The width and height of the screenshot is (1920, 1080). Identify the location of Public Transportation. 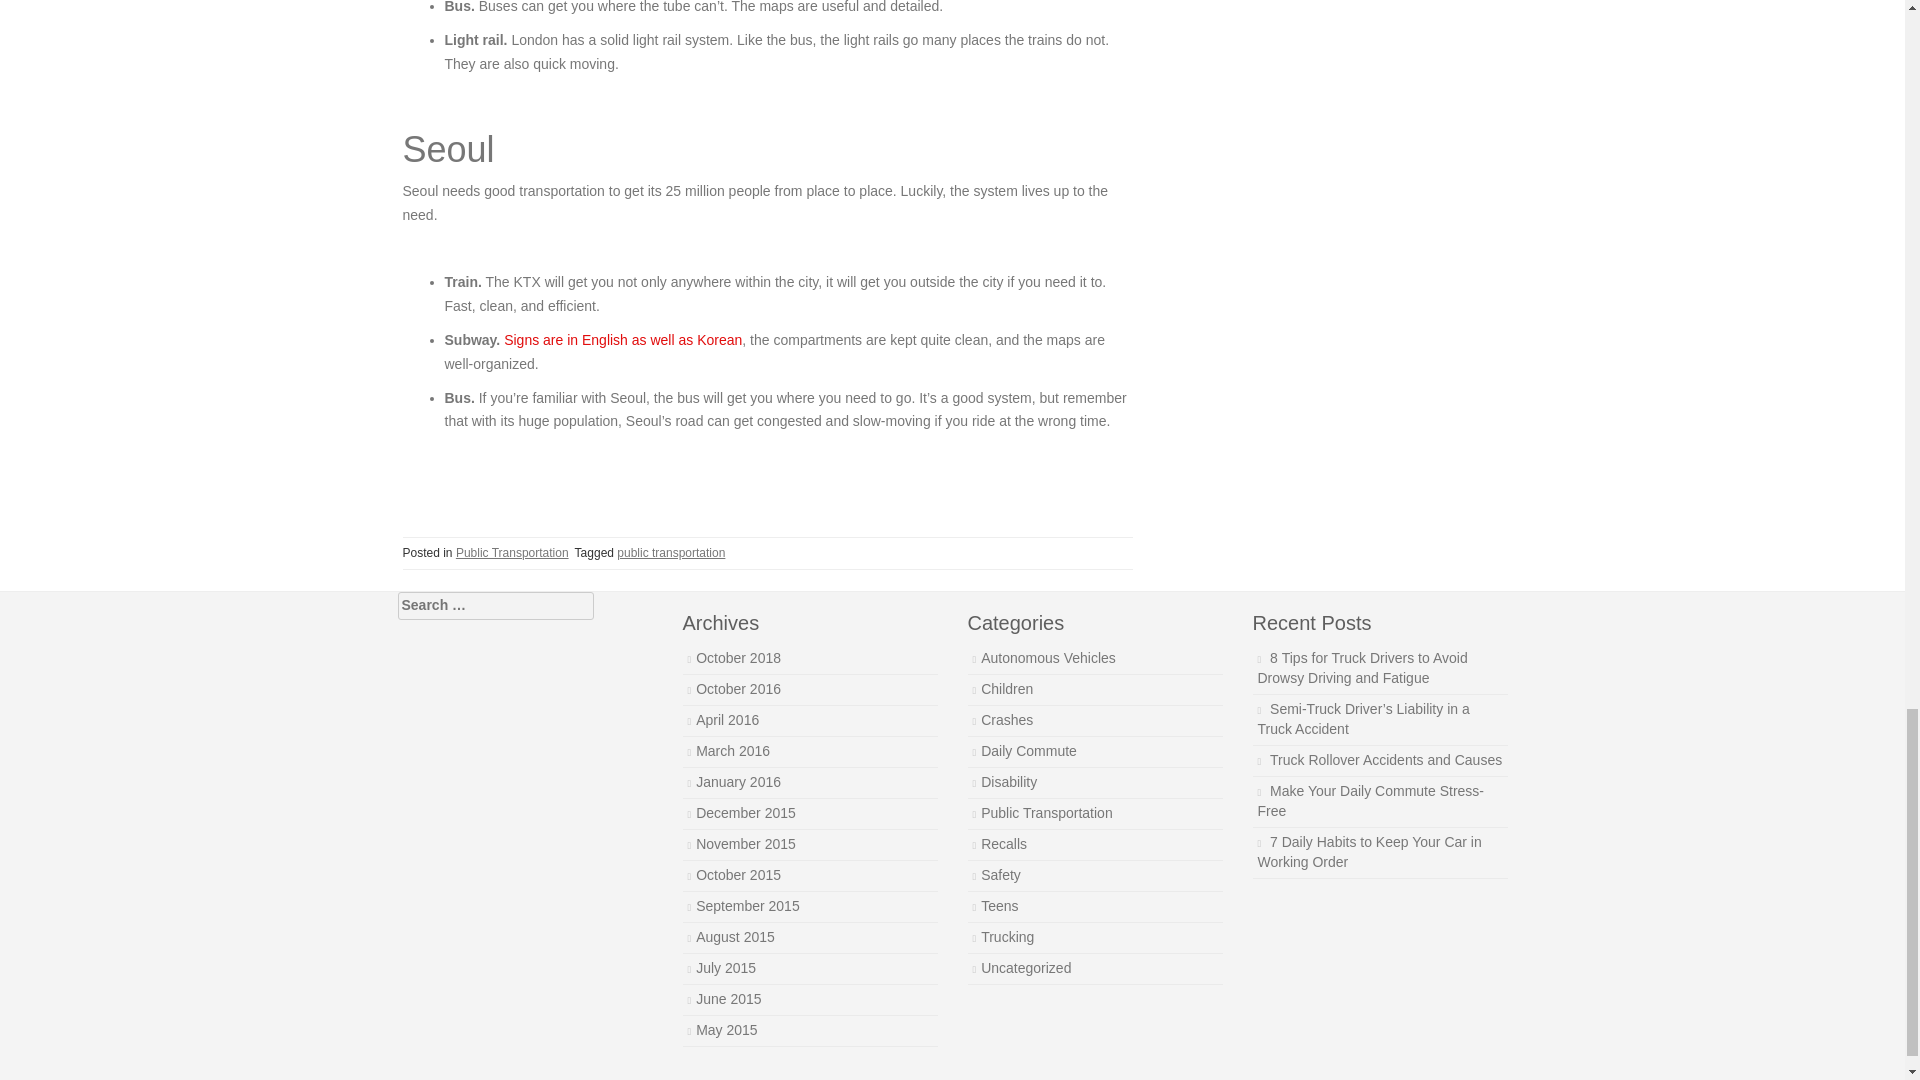
(512, 553).